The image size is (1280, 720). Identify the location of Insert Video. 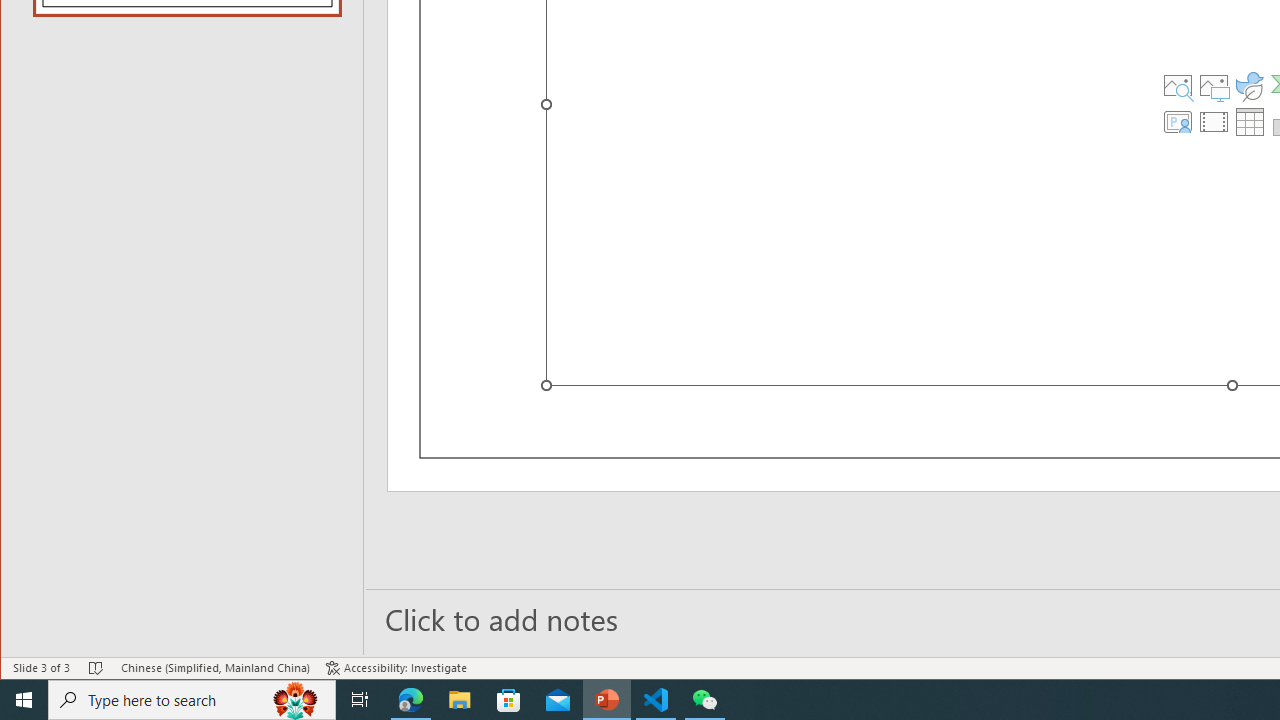
(1214, 122).